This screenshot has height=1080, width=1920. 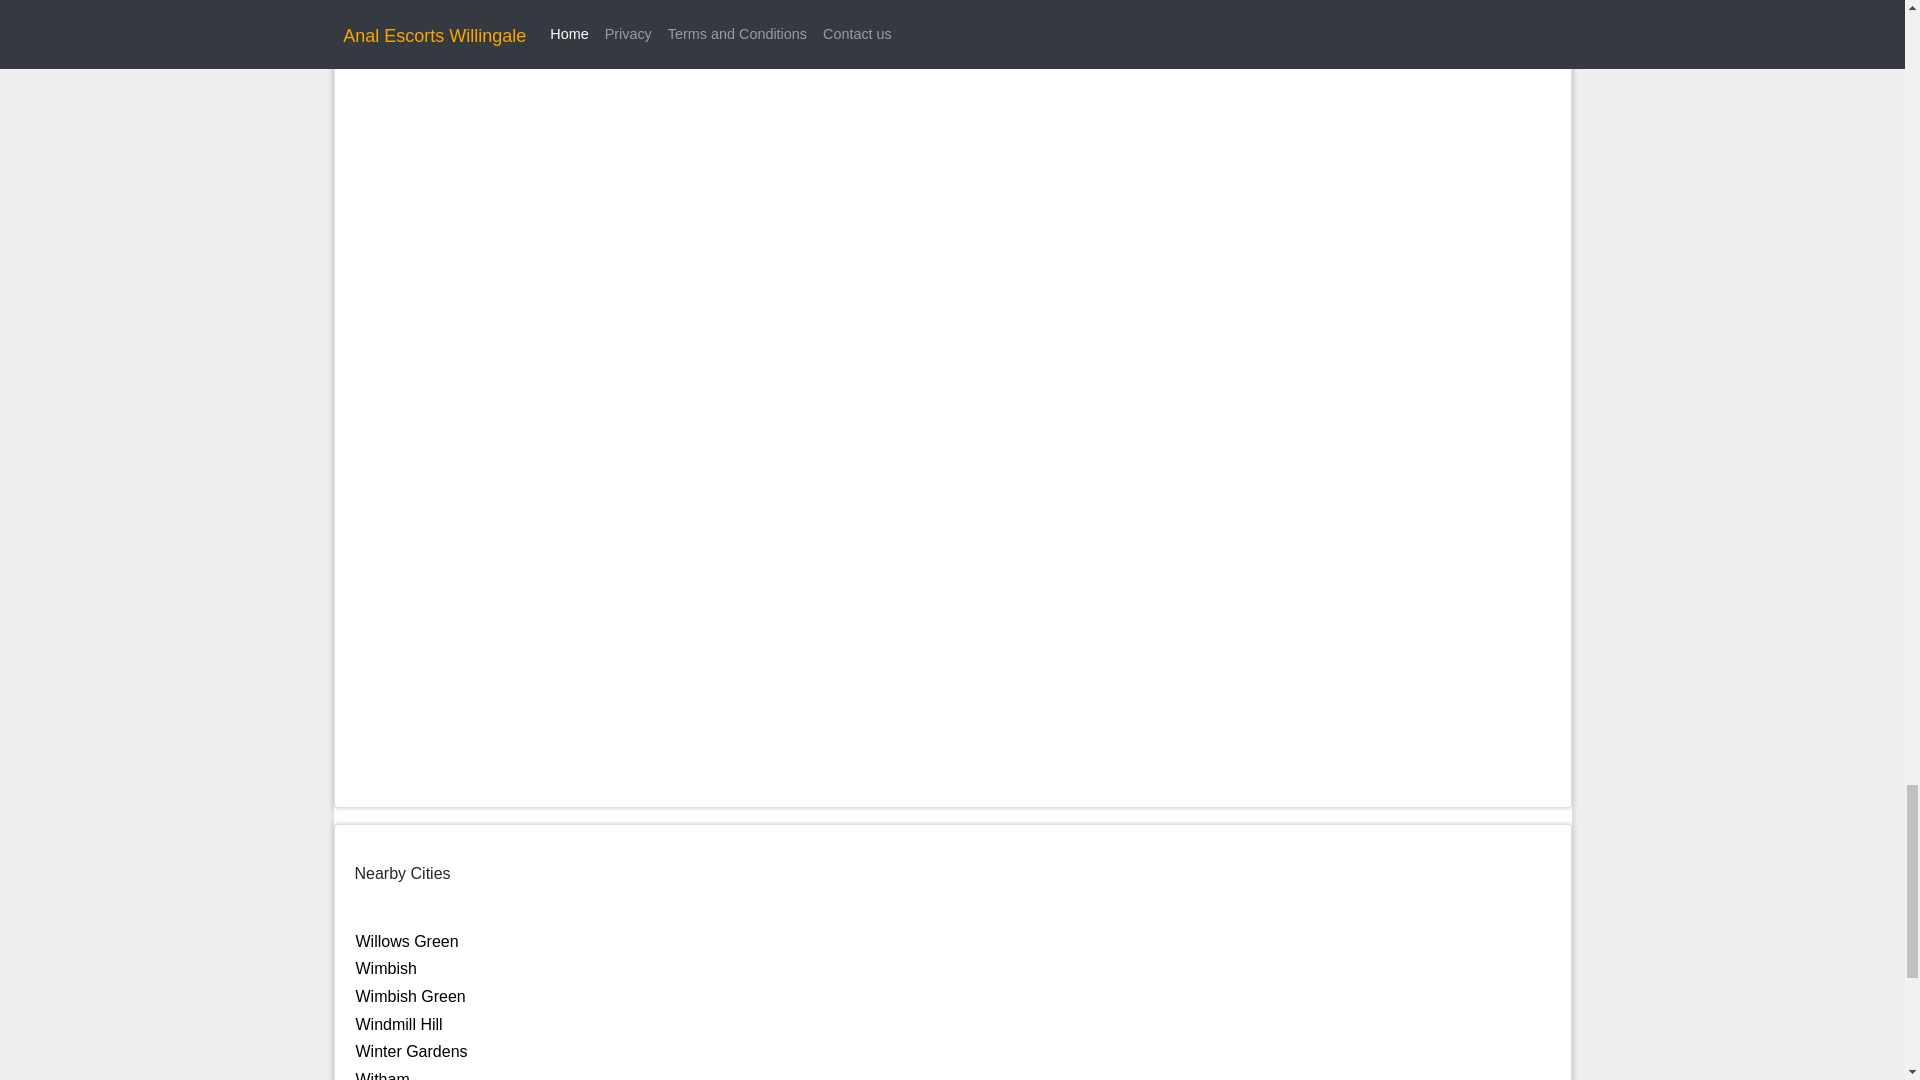 I want to click on Wimbish Green, so click(x=410, y=996).